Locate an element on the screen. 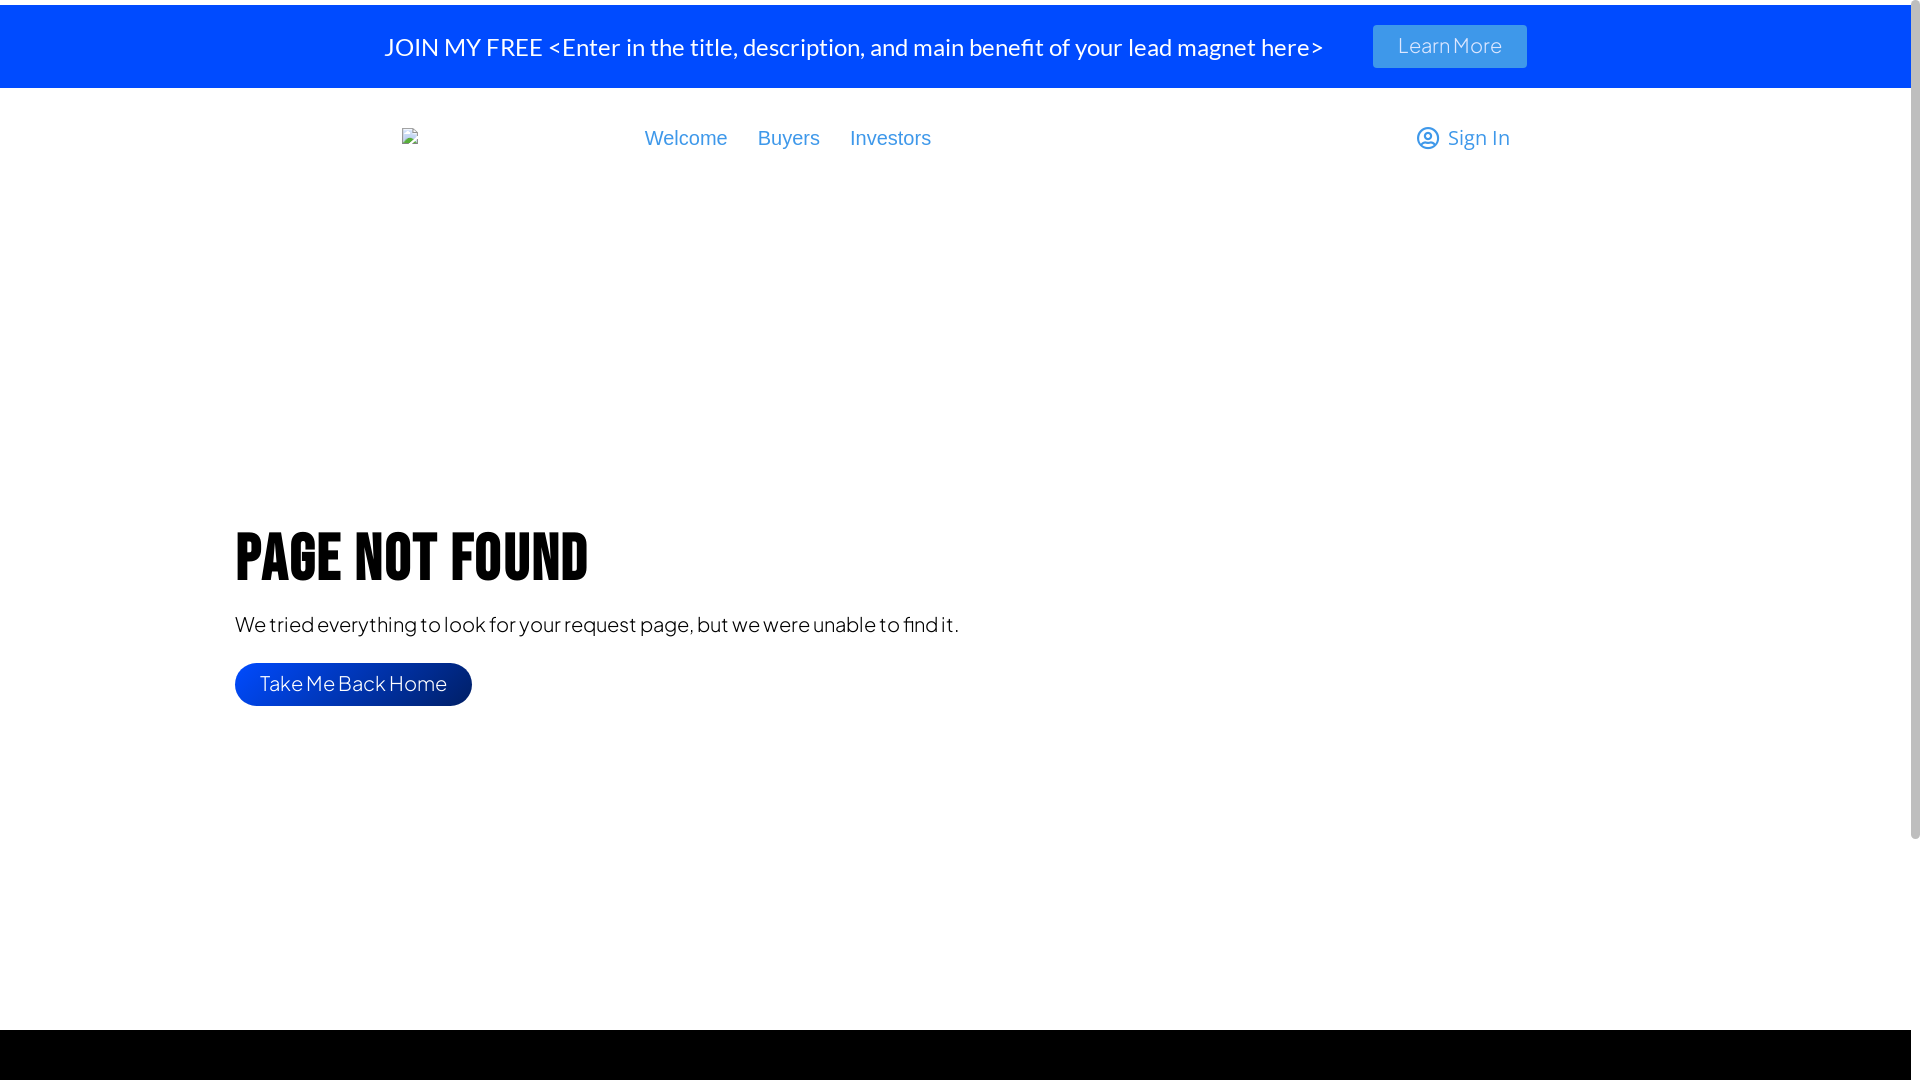 Image resolution: width=1920 pixels, height=1080 pixels. Learn More is located at coordinates (1450, 46).